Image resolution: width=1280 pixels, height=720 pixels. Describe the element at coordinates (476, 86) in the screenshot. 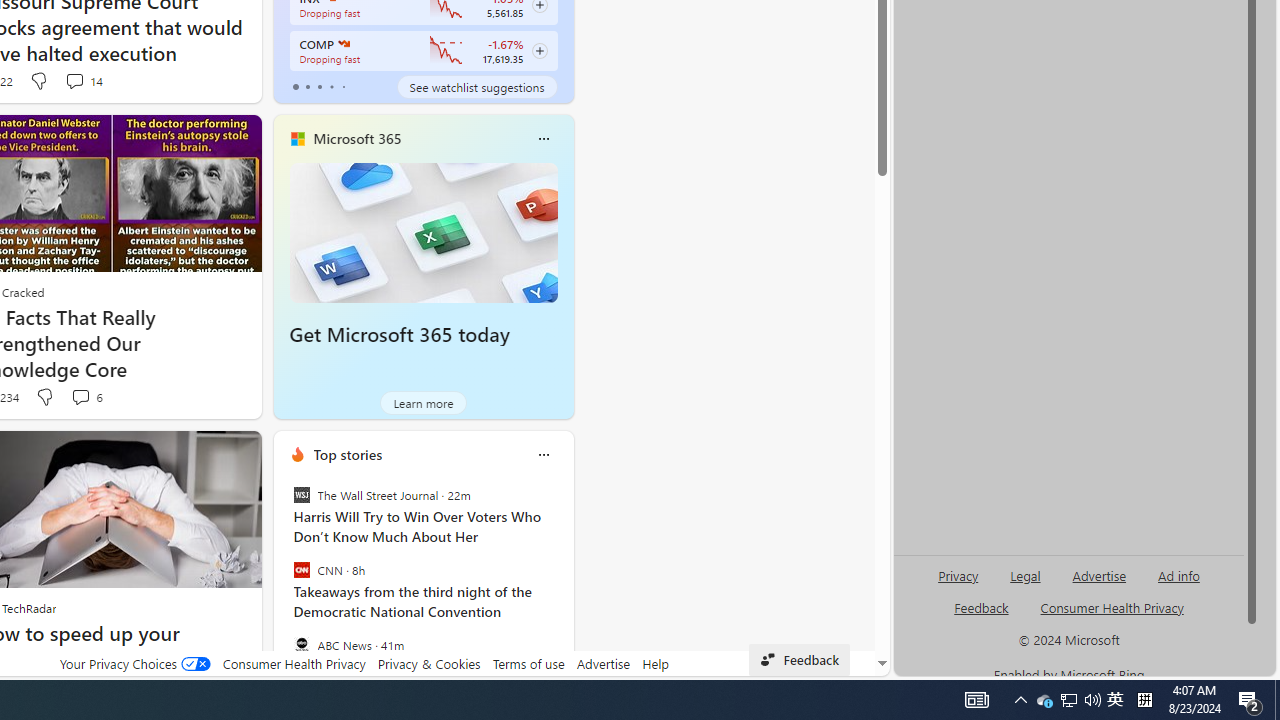

I see `See watchlist suggestions` at that location.